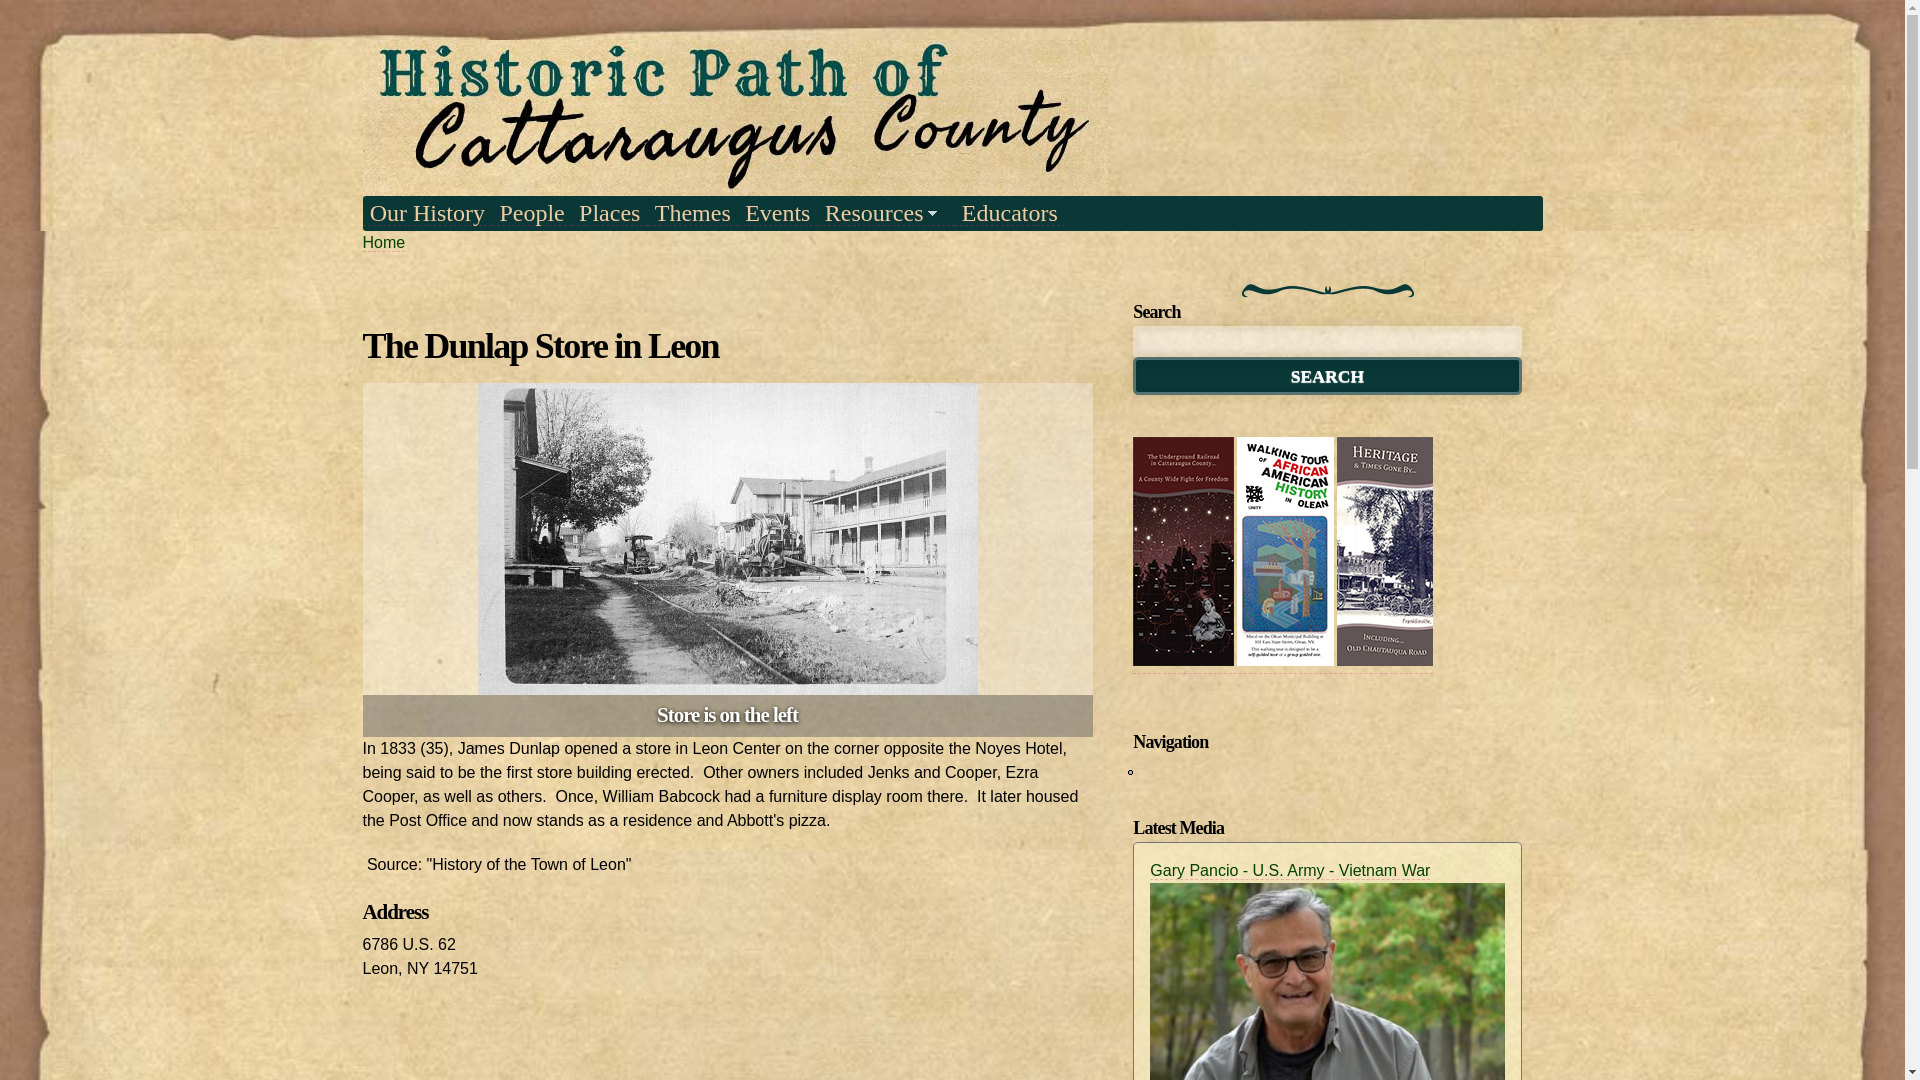 This screenshot has height=1080, width=1920. What do you see at coordinates (1010, 212) in the screenshot?
I see `Content for Educators` at bounding box center [1010, 212].